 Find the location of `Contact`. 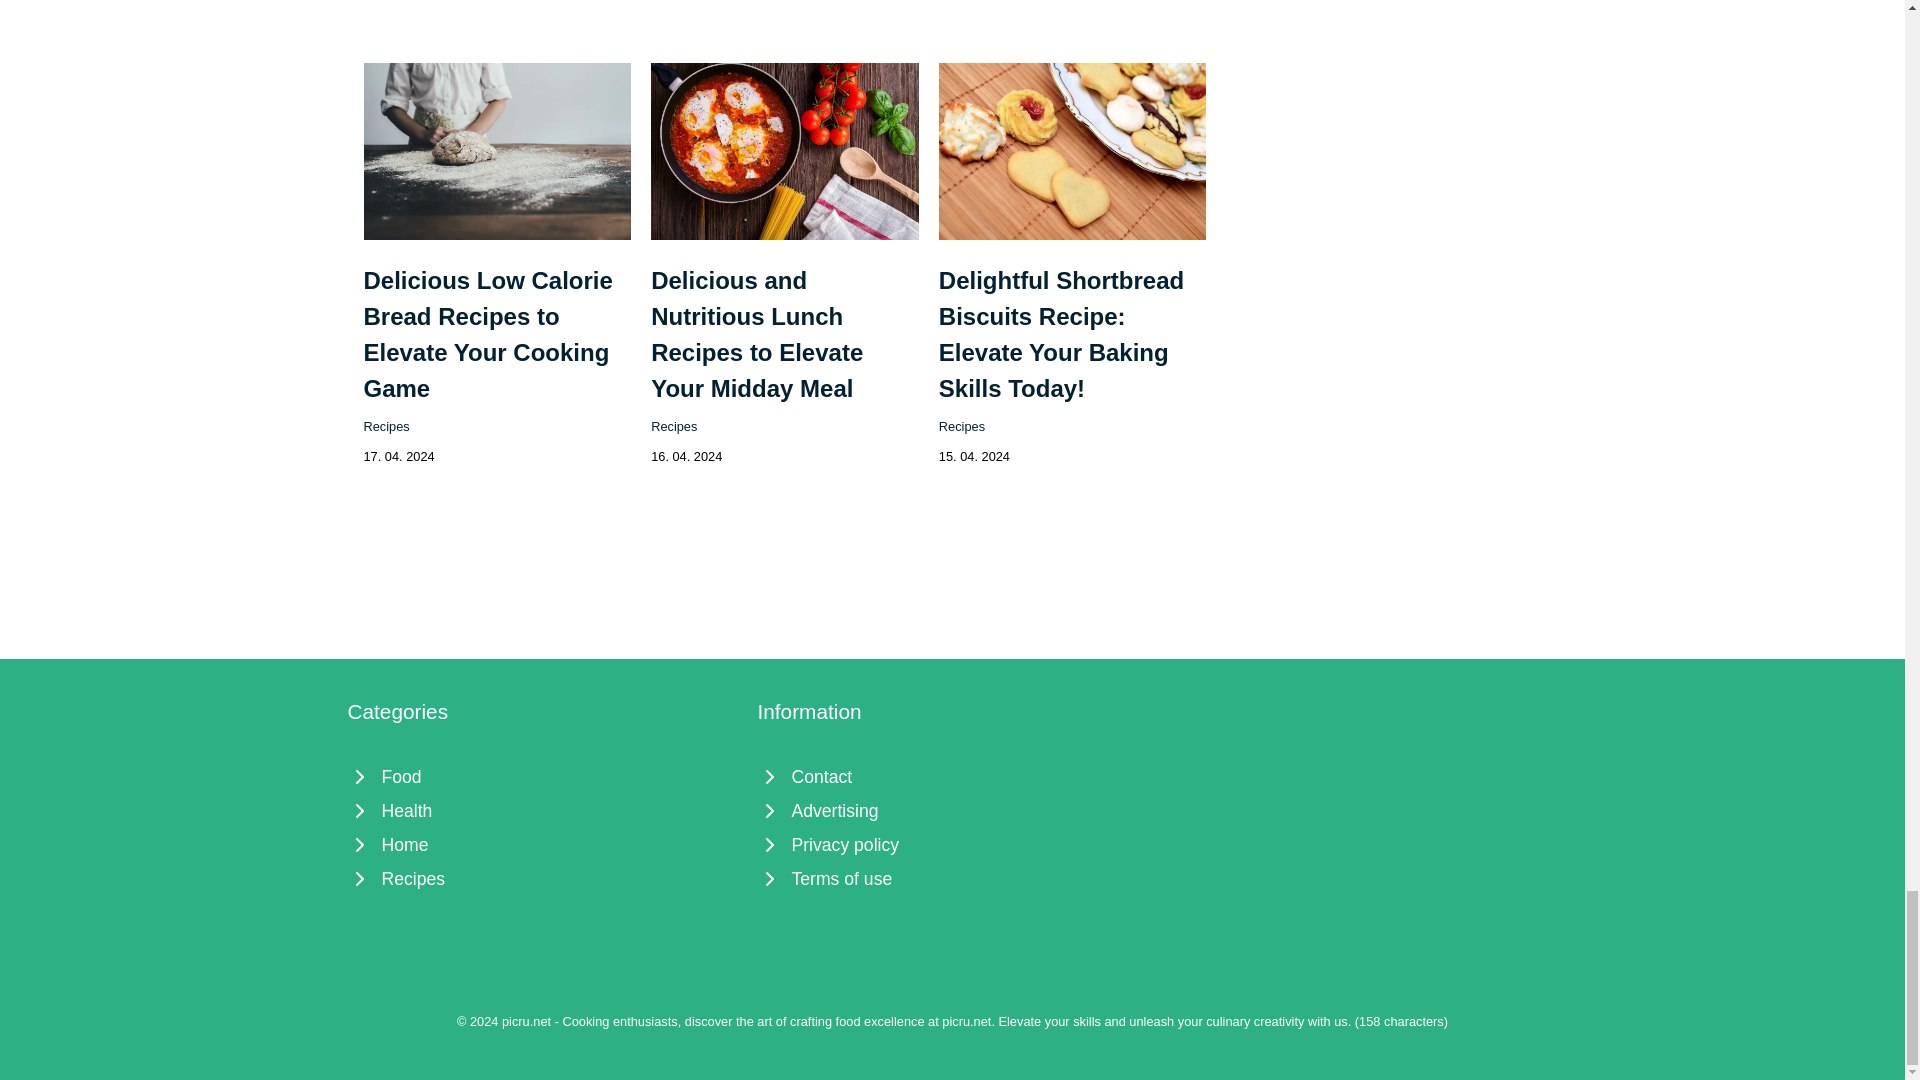

Contact is located at coordinates (953, 776).